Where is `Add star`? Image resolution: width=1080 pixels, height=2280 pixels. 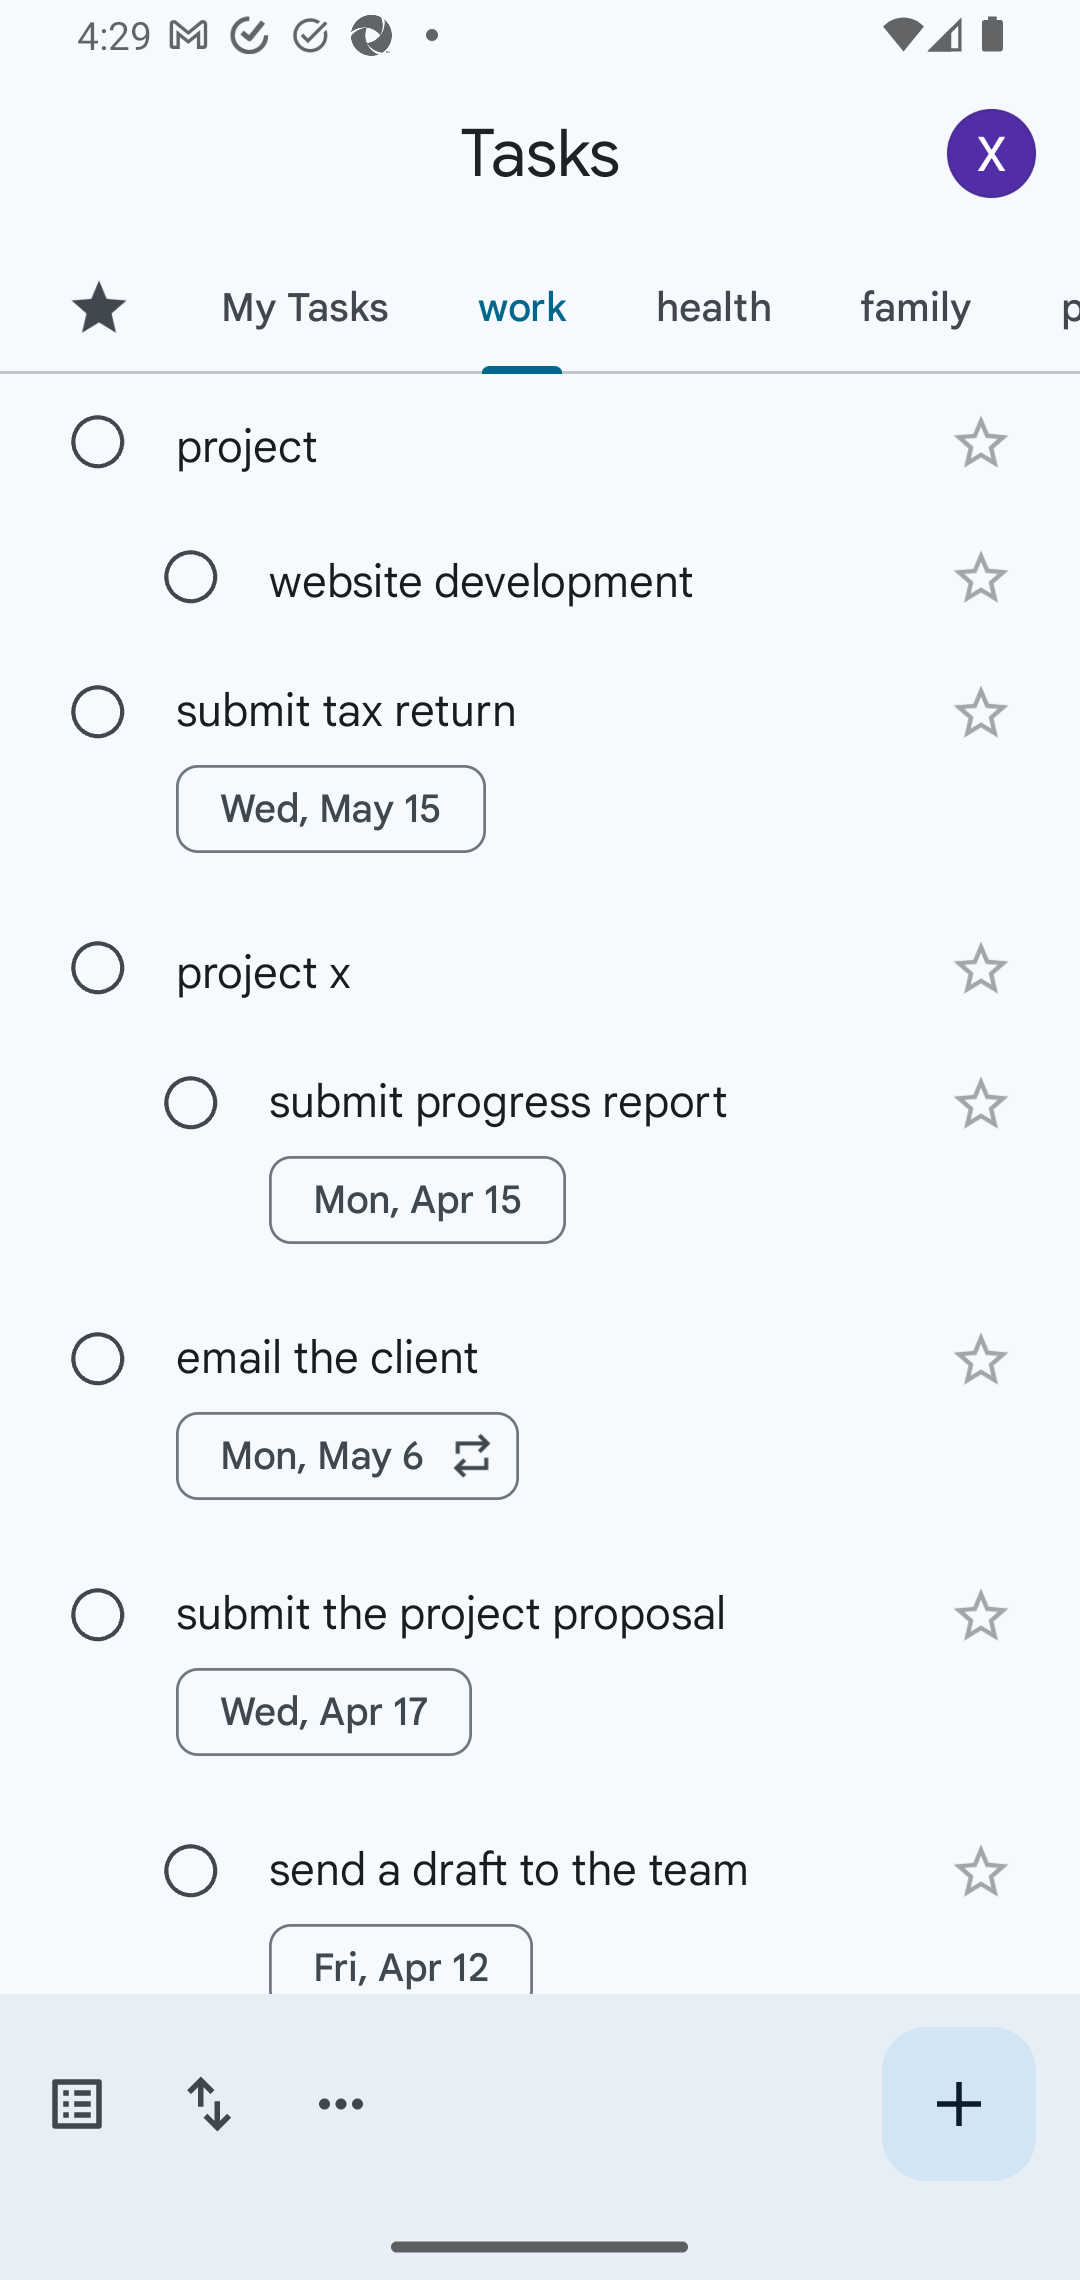
Add star is located at coordinates (980, 578).